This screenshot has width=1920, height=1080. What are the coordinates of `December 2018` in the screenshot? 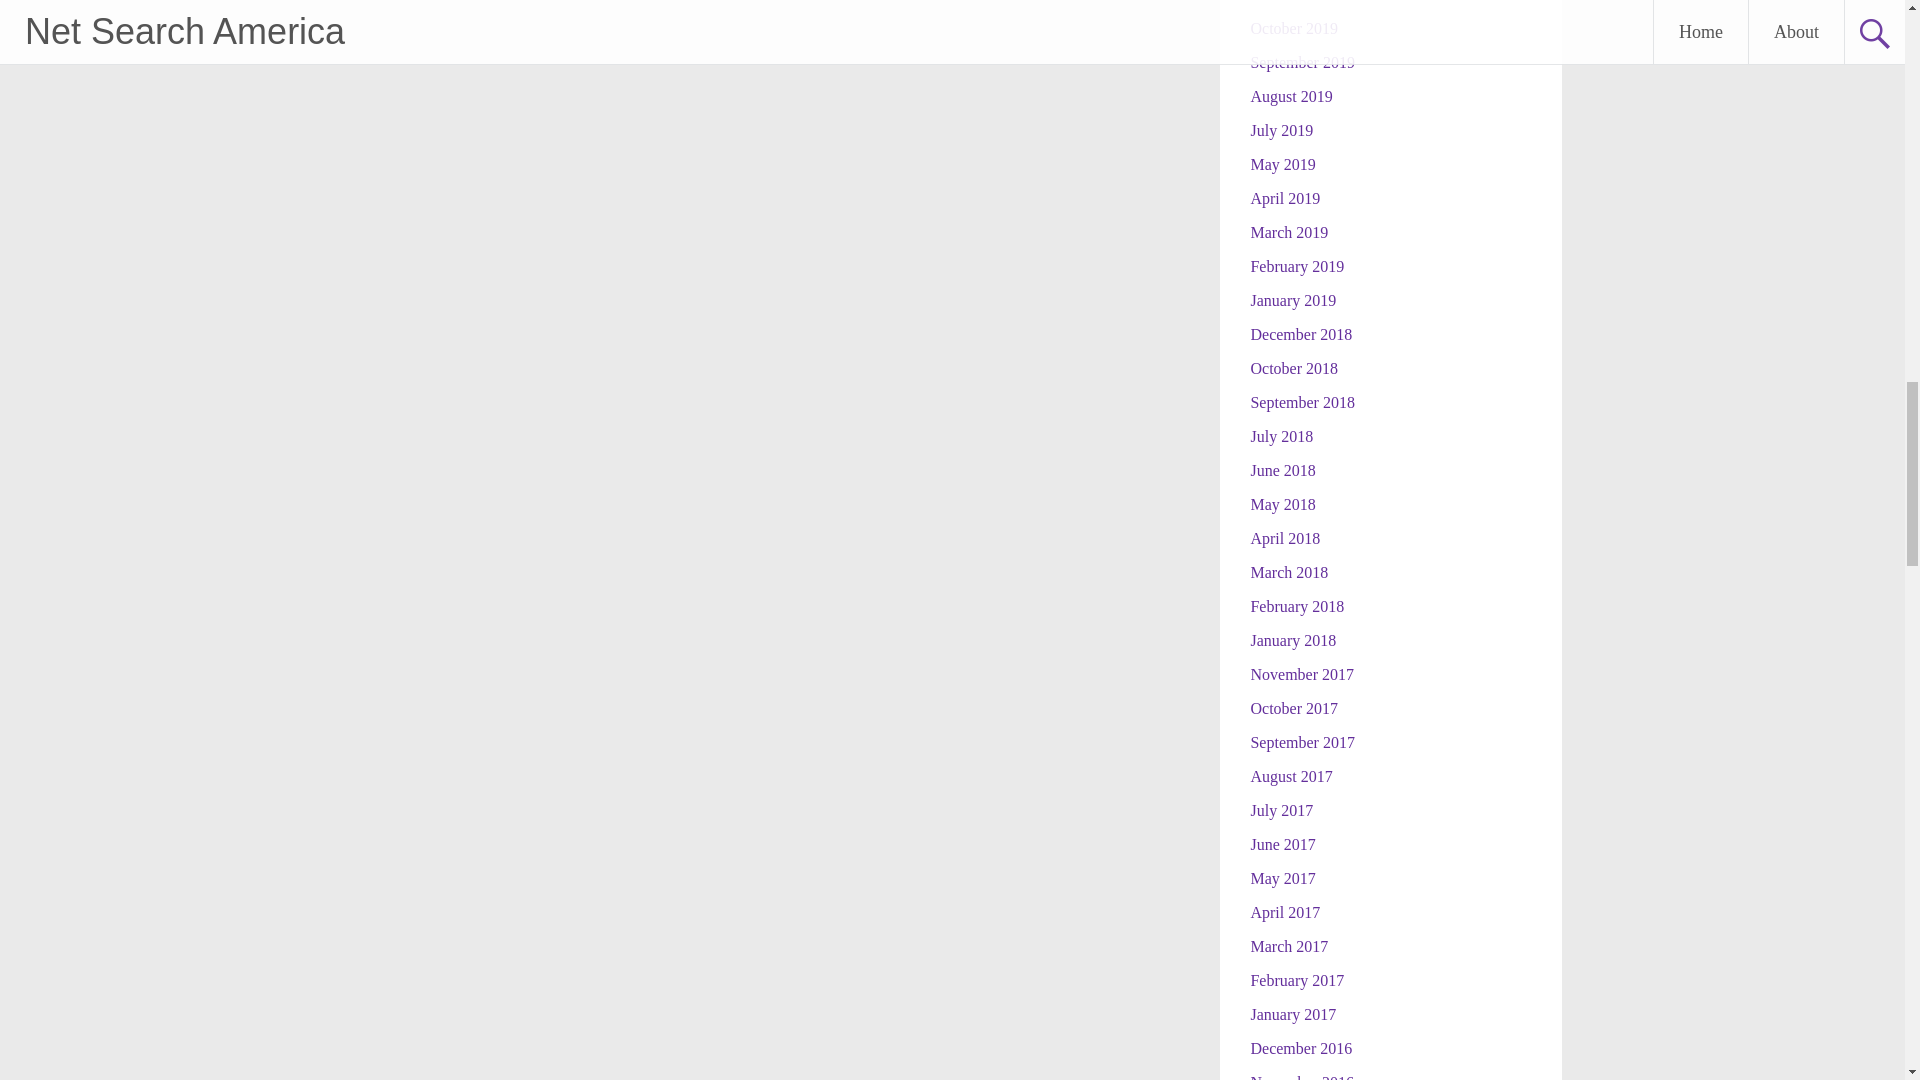 It's located at (1300, 334).